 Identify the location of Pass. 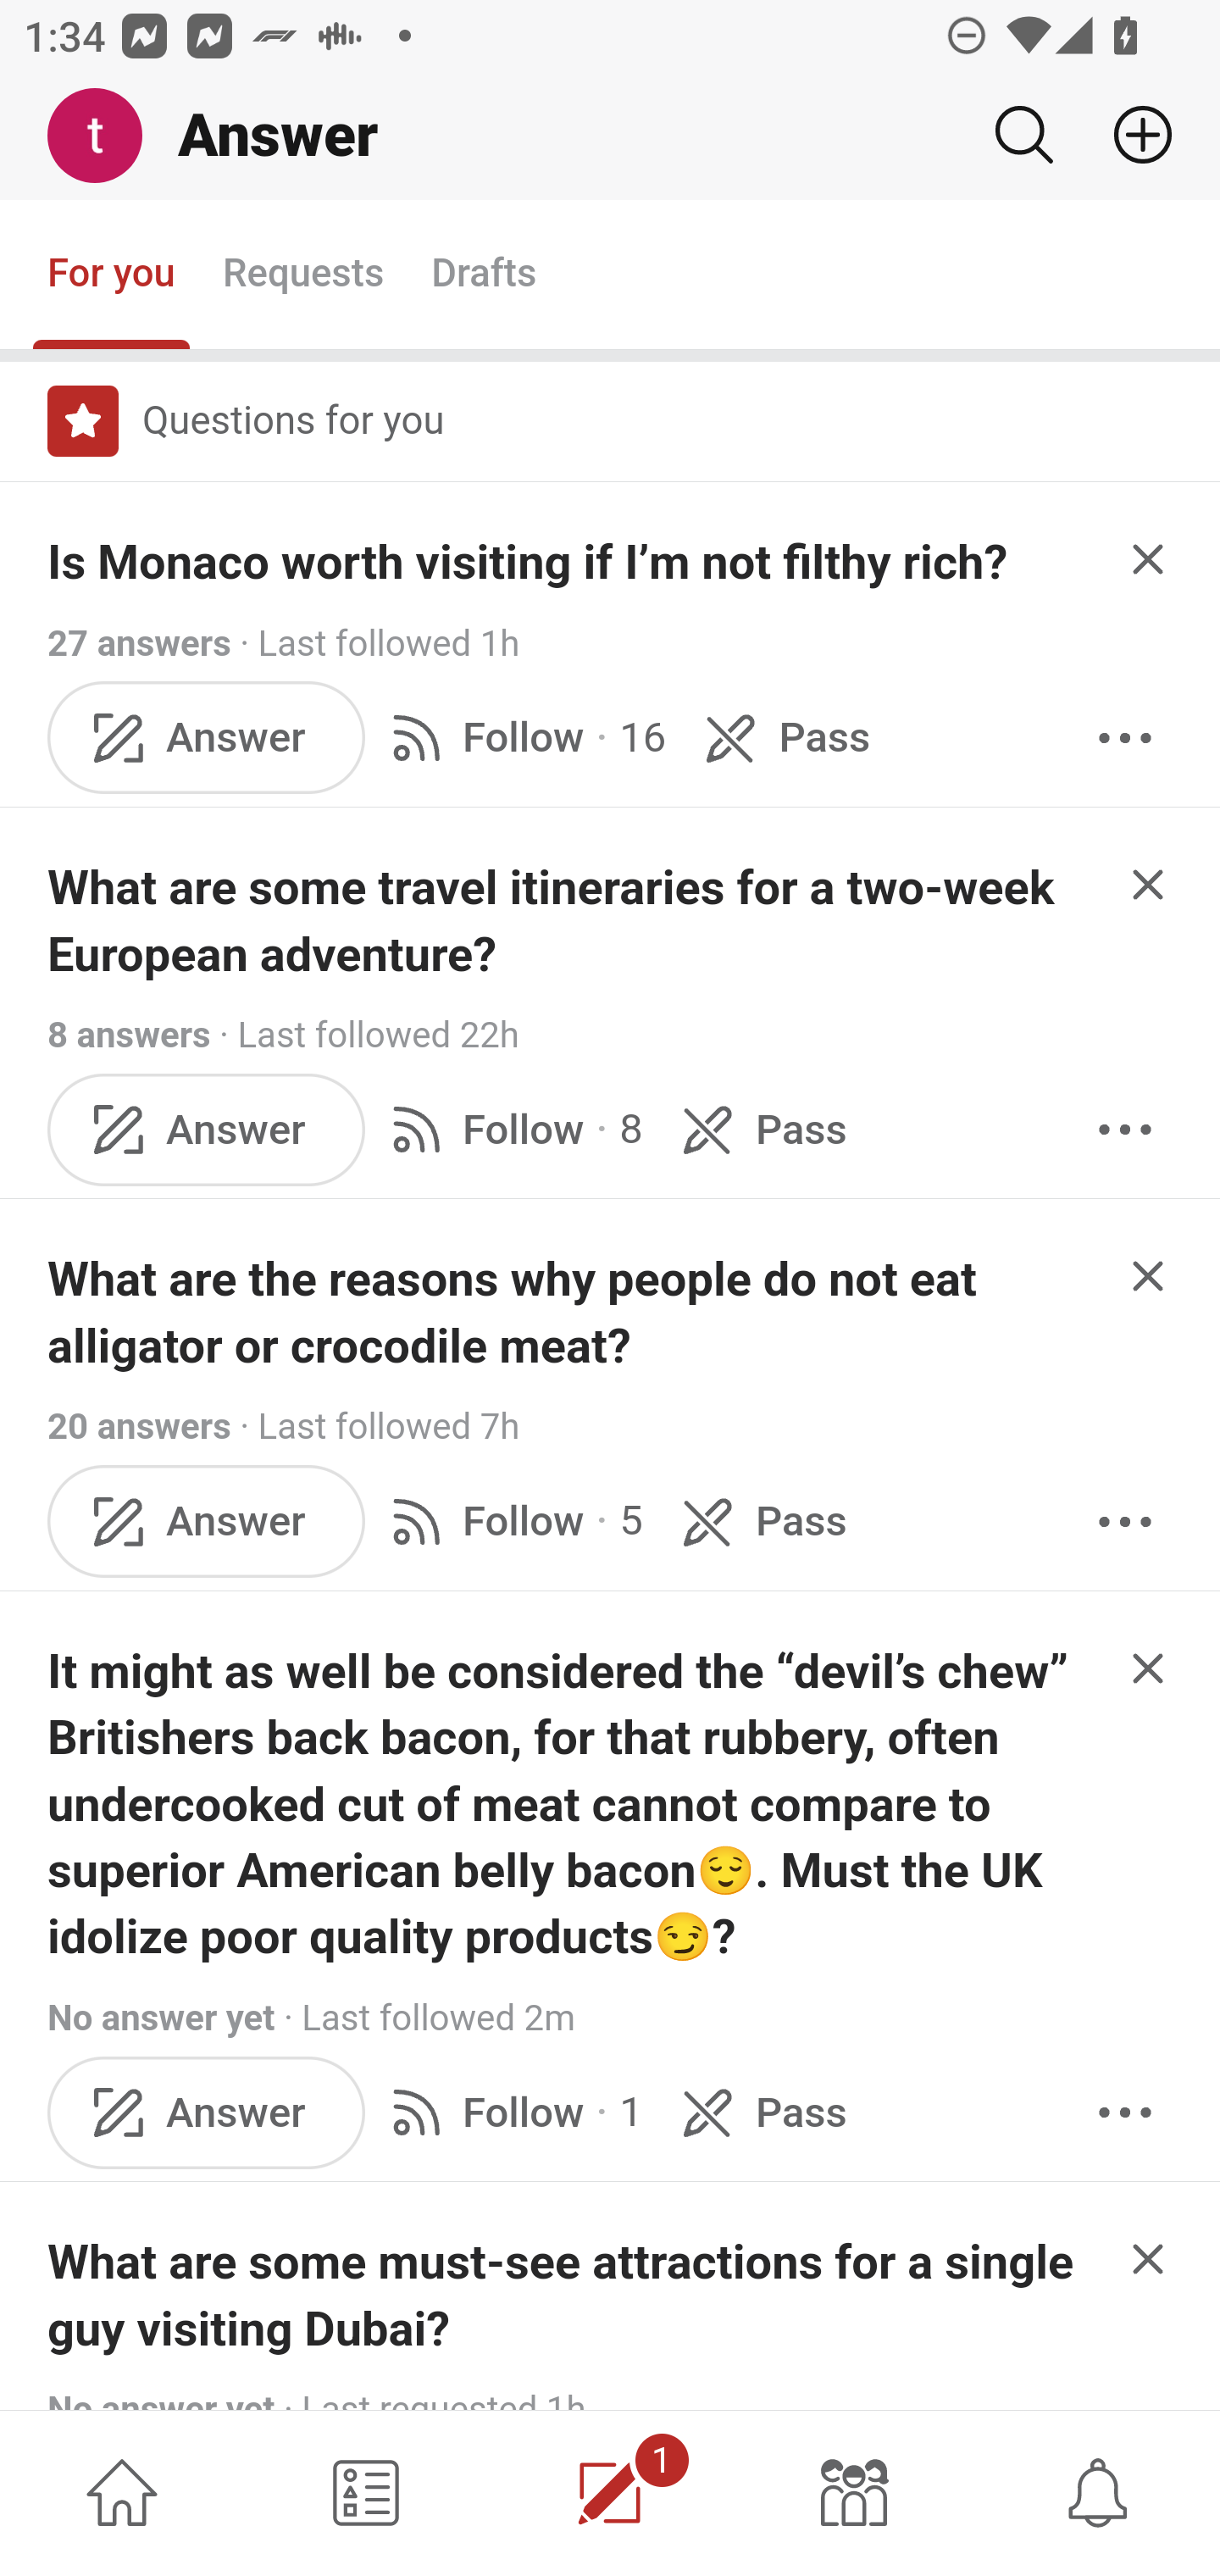
(781, 737).